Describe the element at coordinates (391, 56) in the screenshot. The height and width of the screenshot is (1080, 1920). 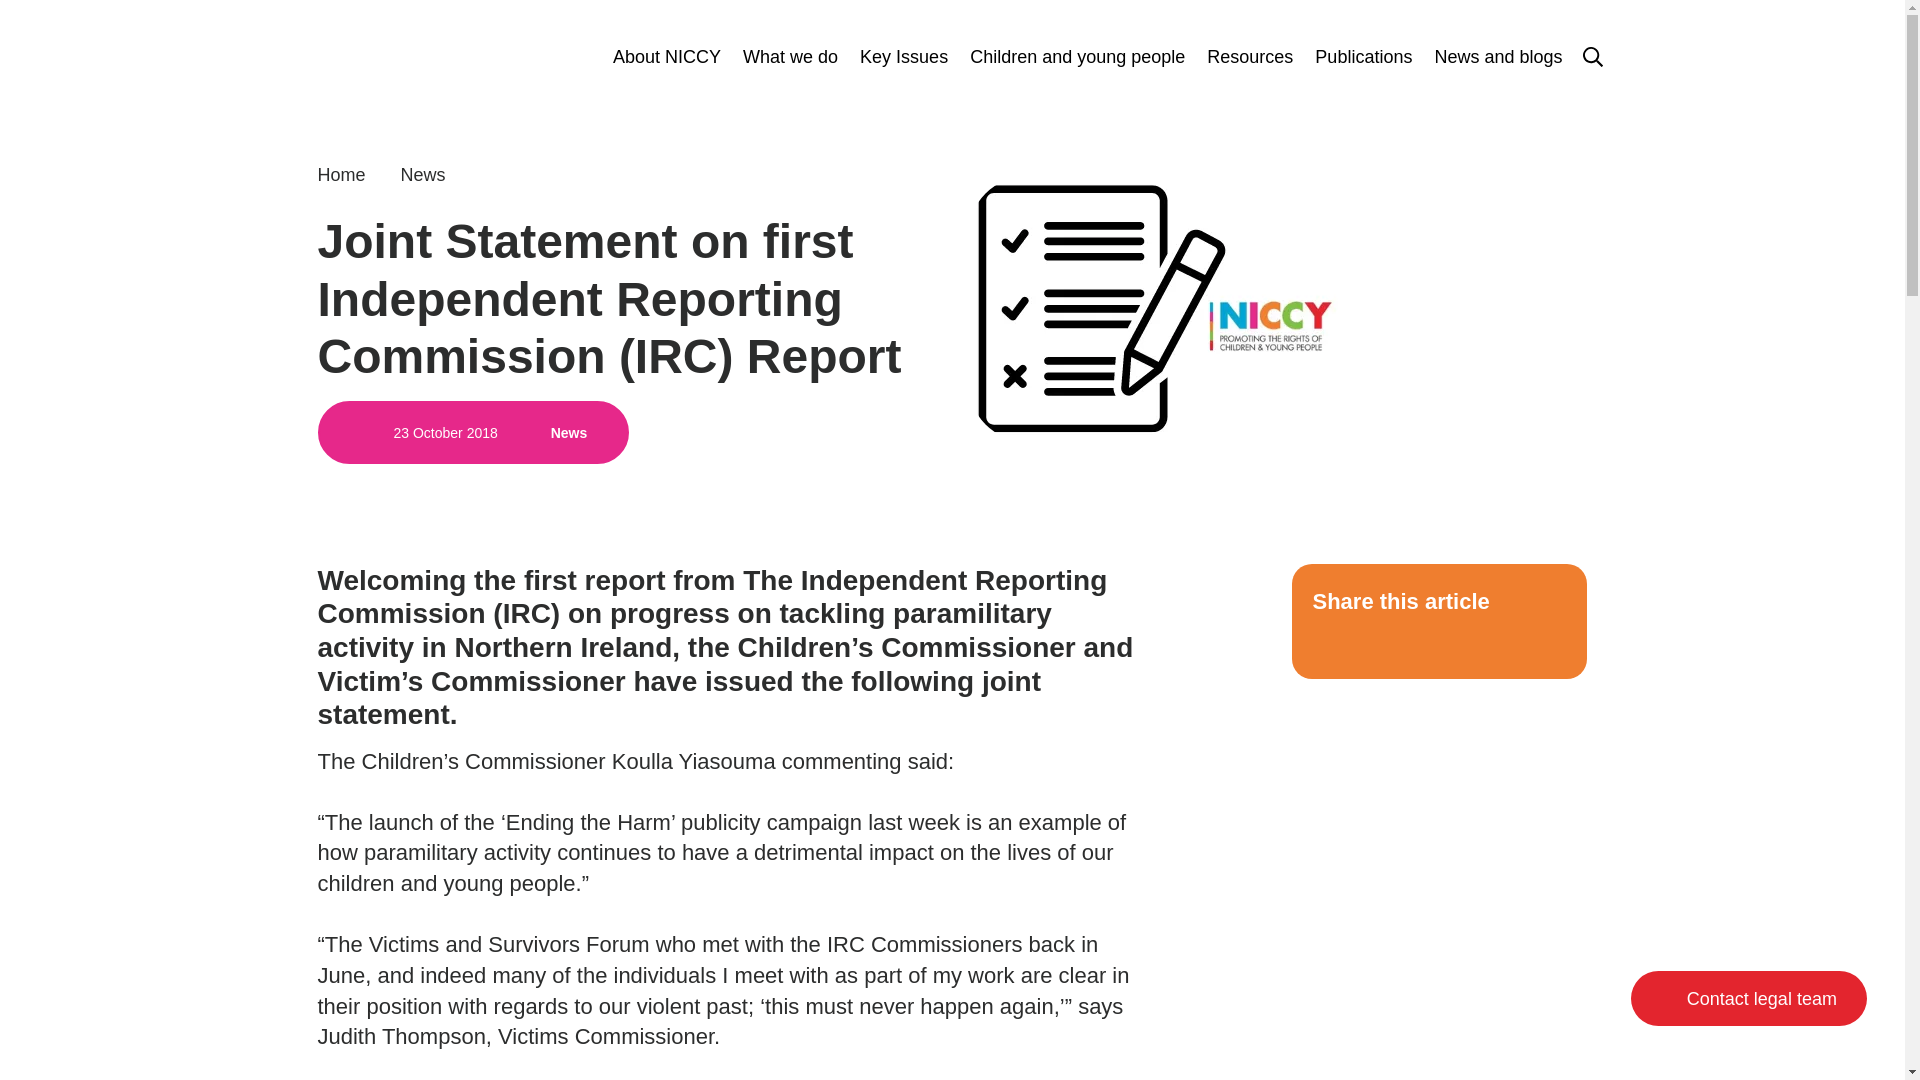
I see `NICCY - Homepage` at that location.